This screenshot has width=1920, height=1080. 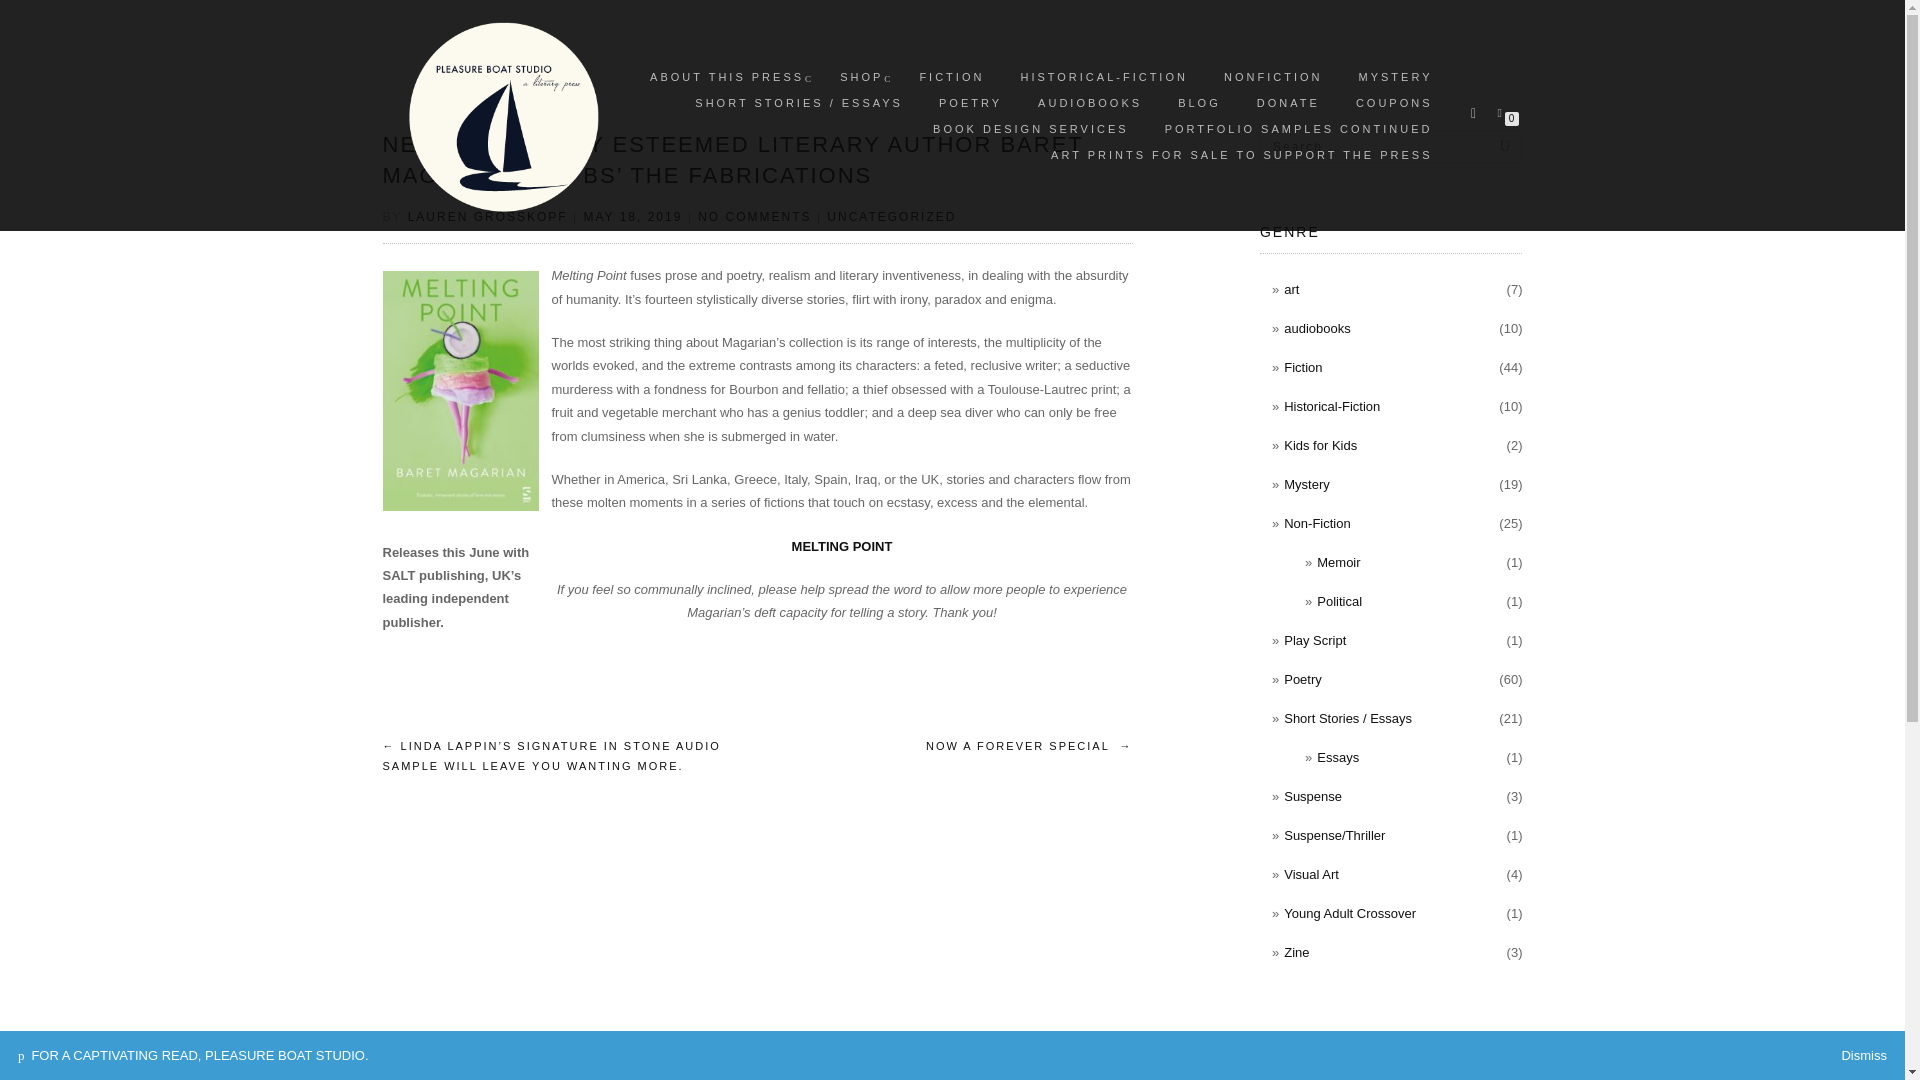 What do you see at coordinates (1318, 328) in the screenshot?
I see `audiobooks` at bounding box center [1318, 328].